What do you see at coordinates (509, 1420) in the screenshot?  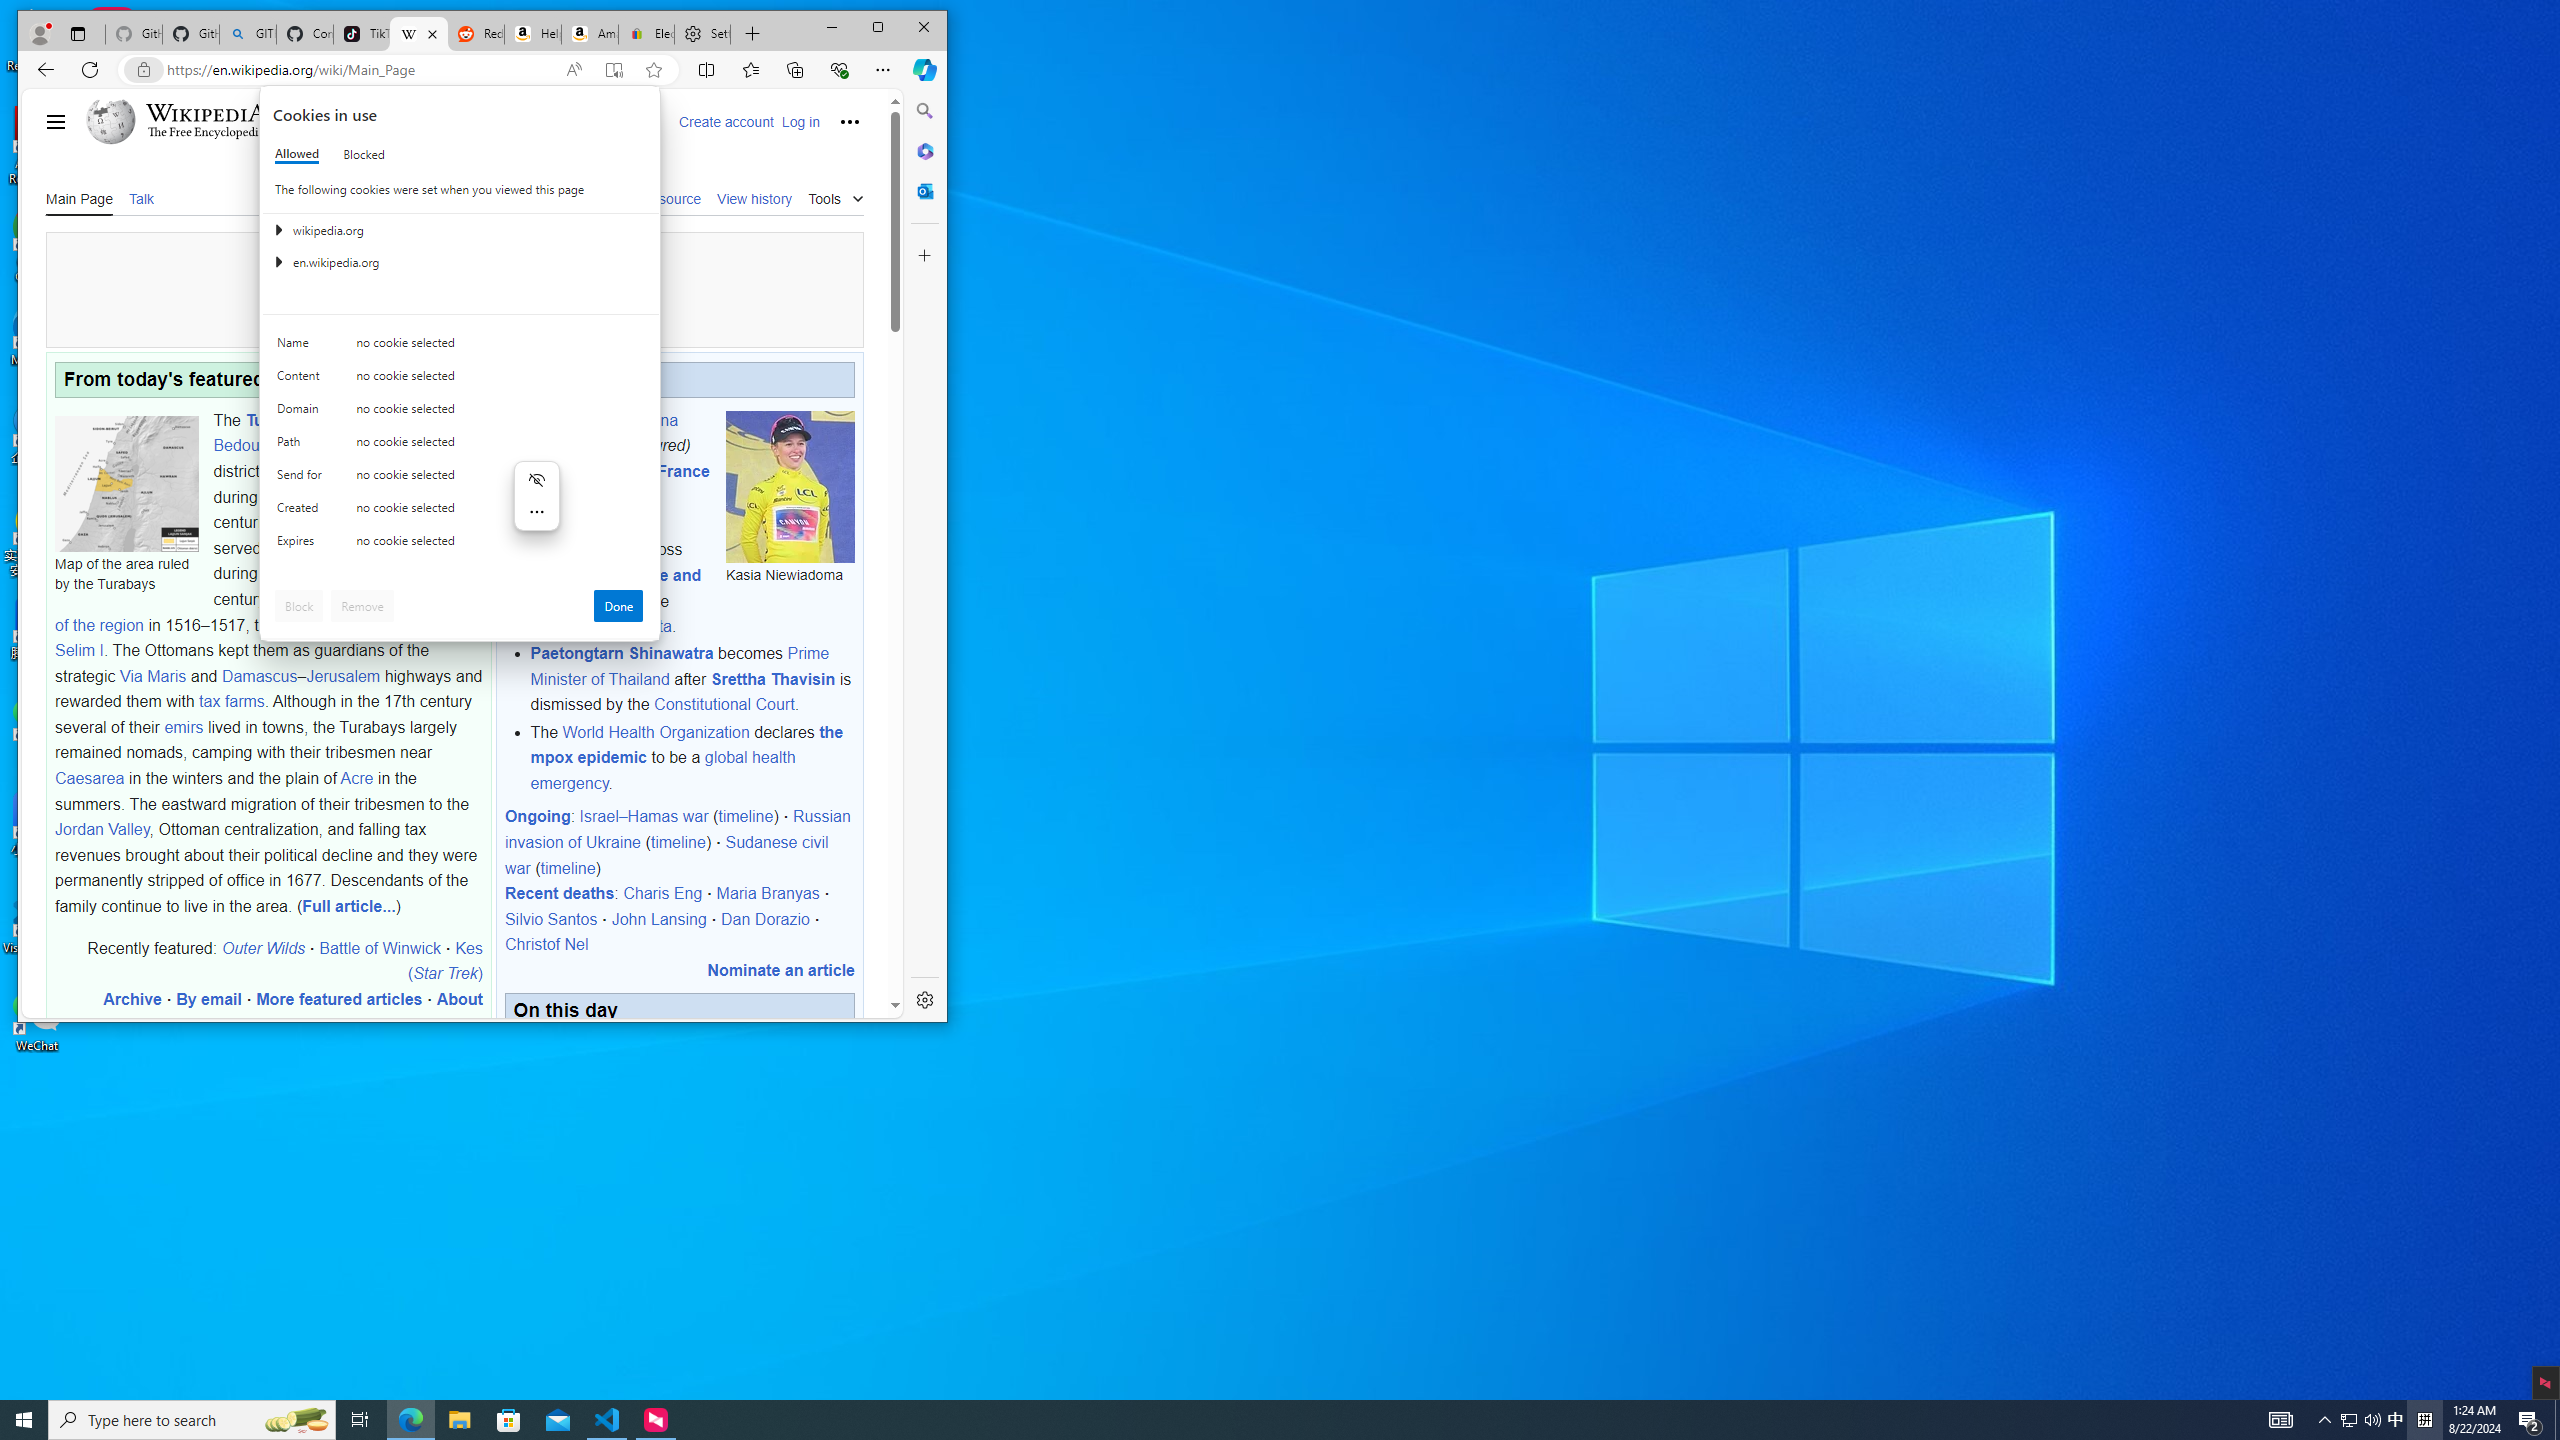 I see `Microsoft Store` at bounding box center [509, 1420].